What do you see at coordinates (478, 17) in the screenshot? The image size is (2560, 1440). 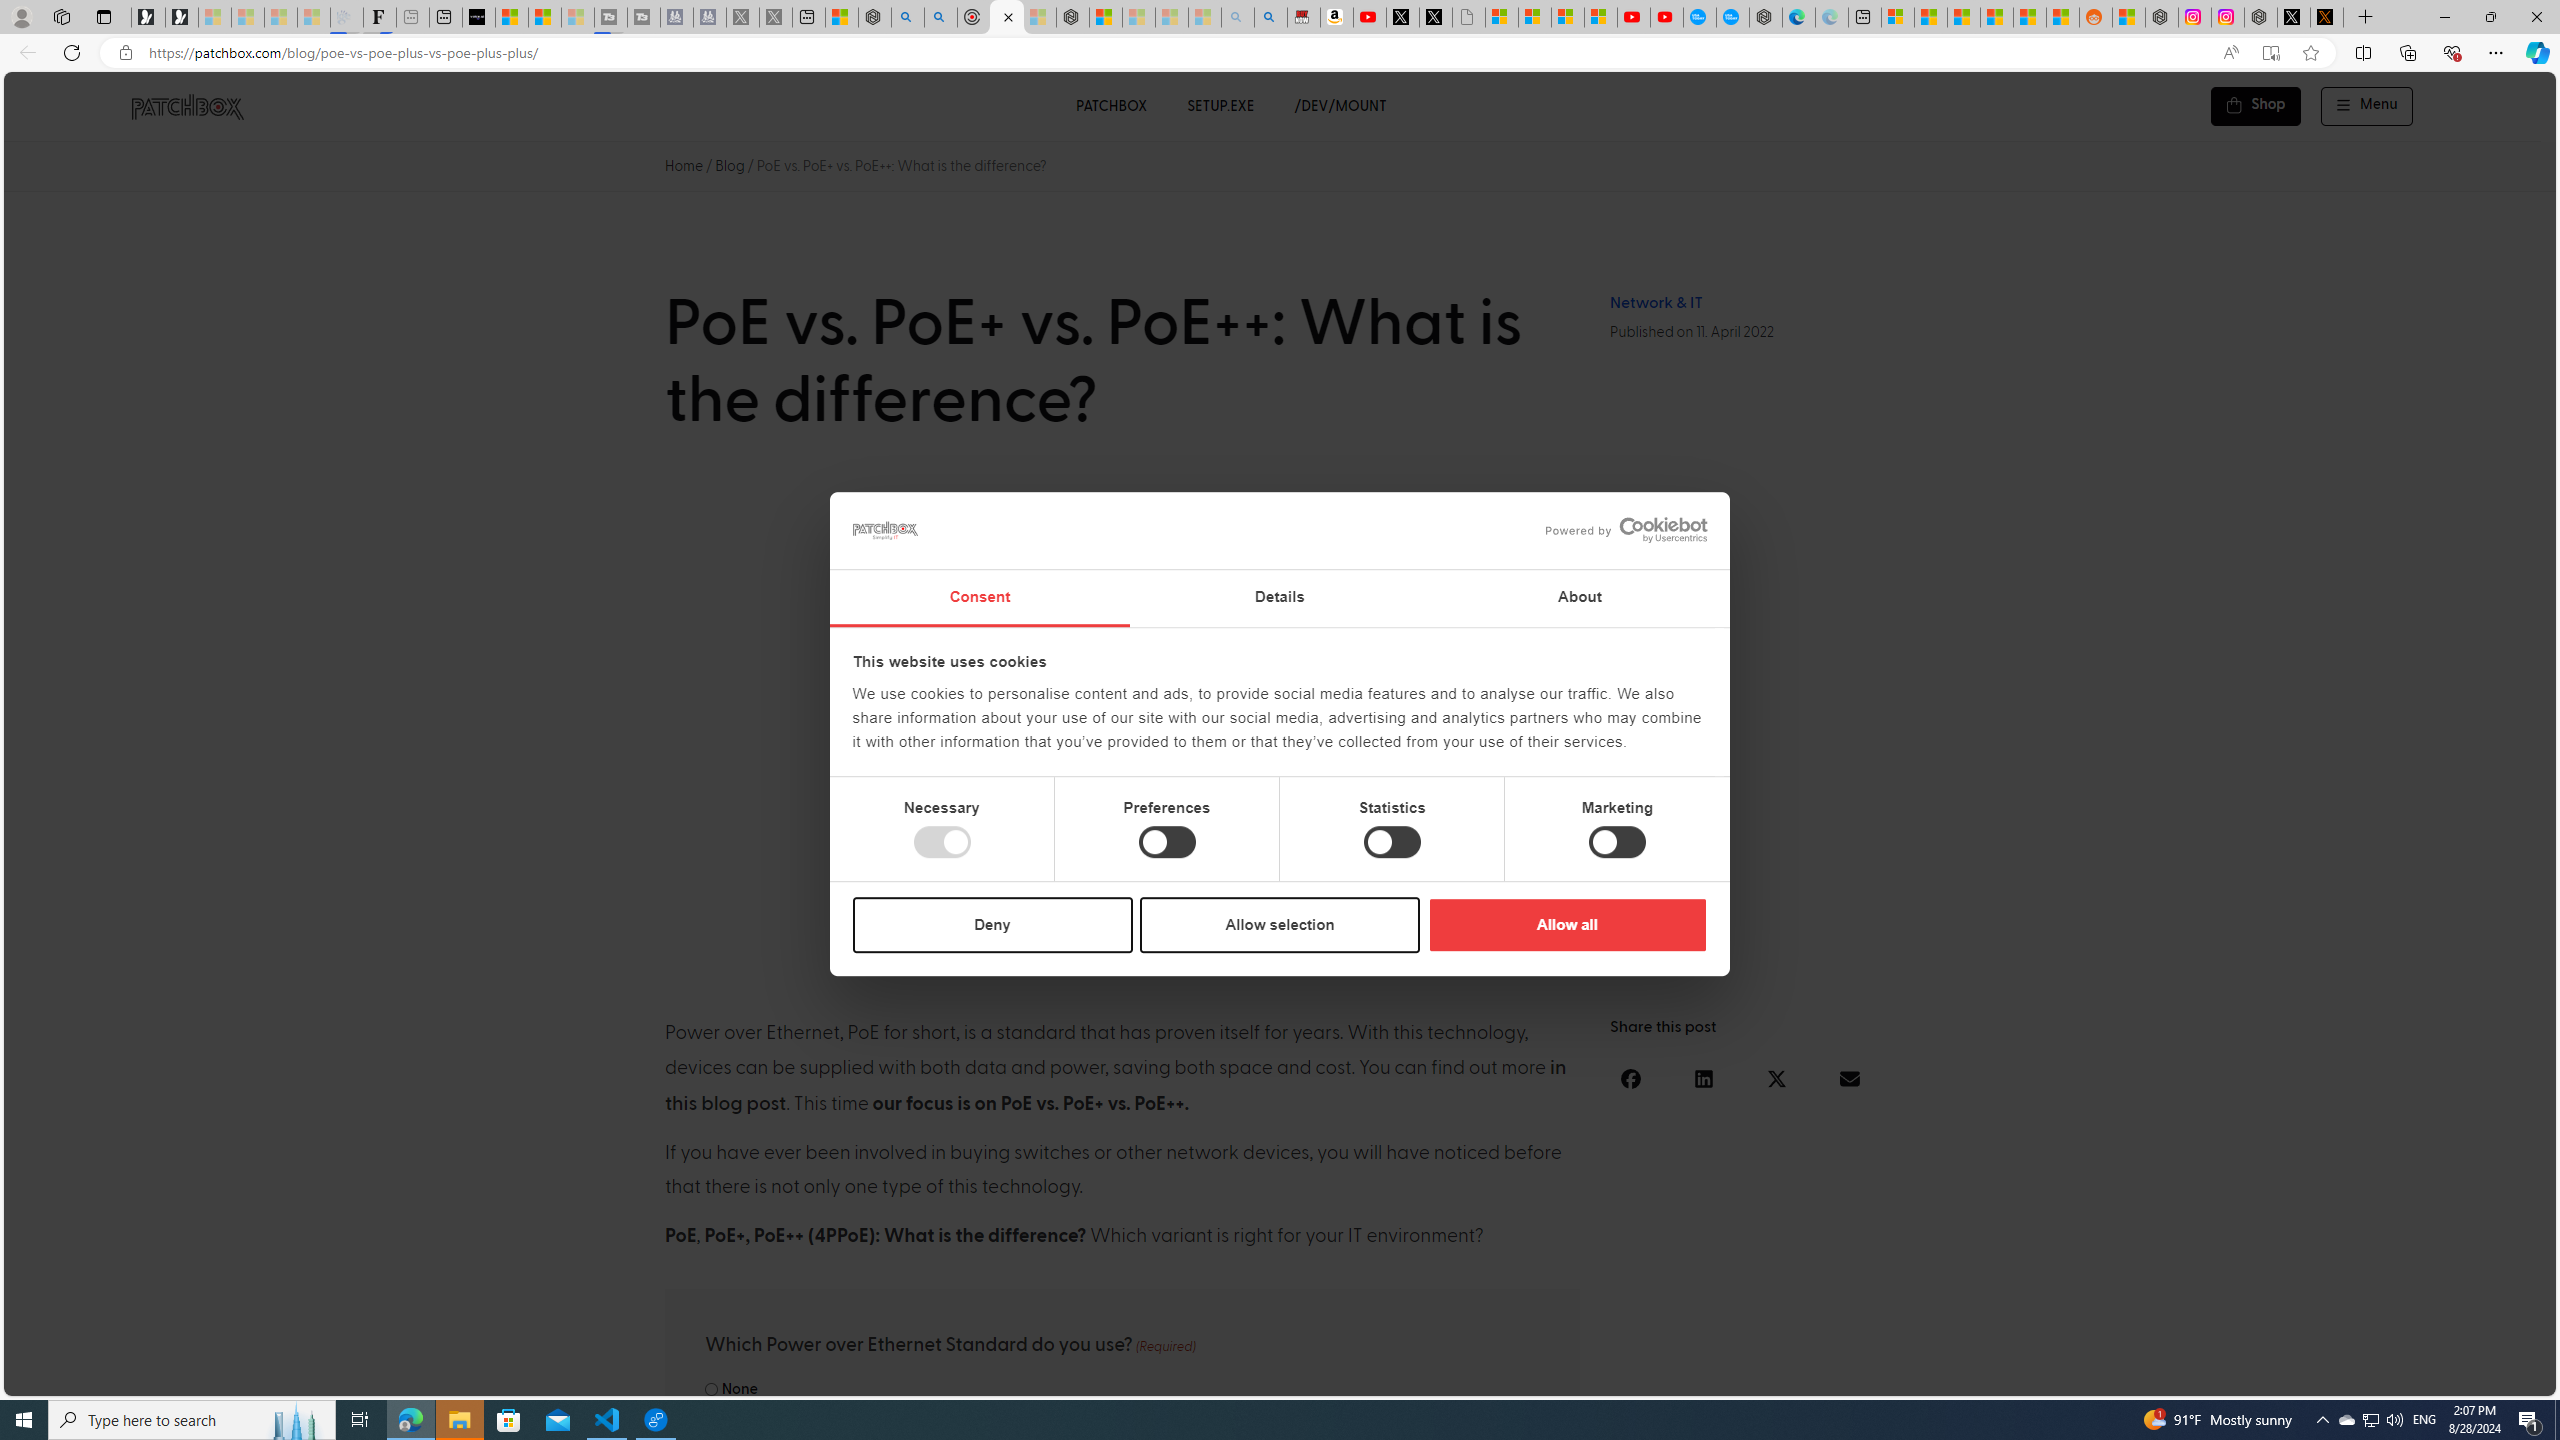 I see `What's the best AI voice generator? - voice.ai` at bounding box center [478, 17].